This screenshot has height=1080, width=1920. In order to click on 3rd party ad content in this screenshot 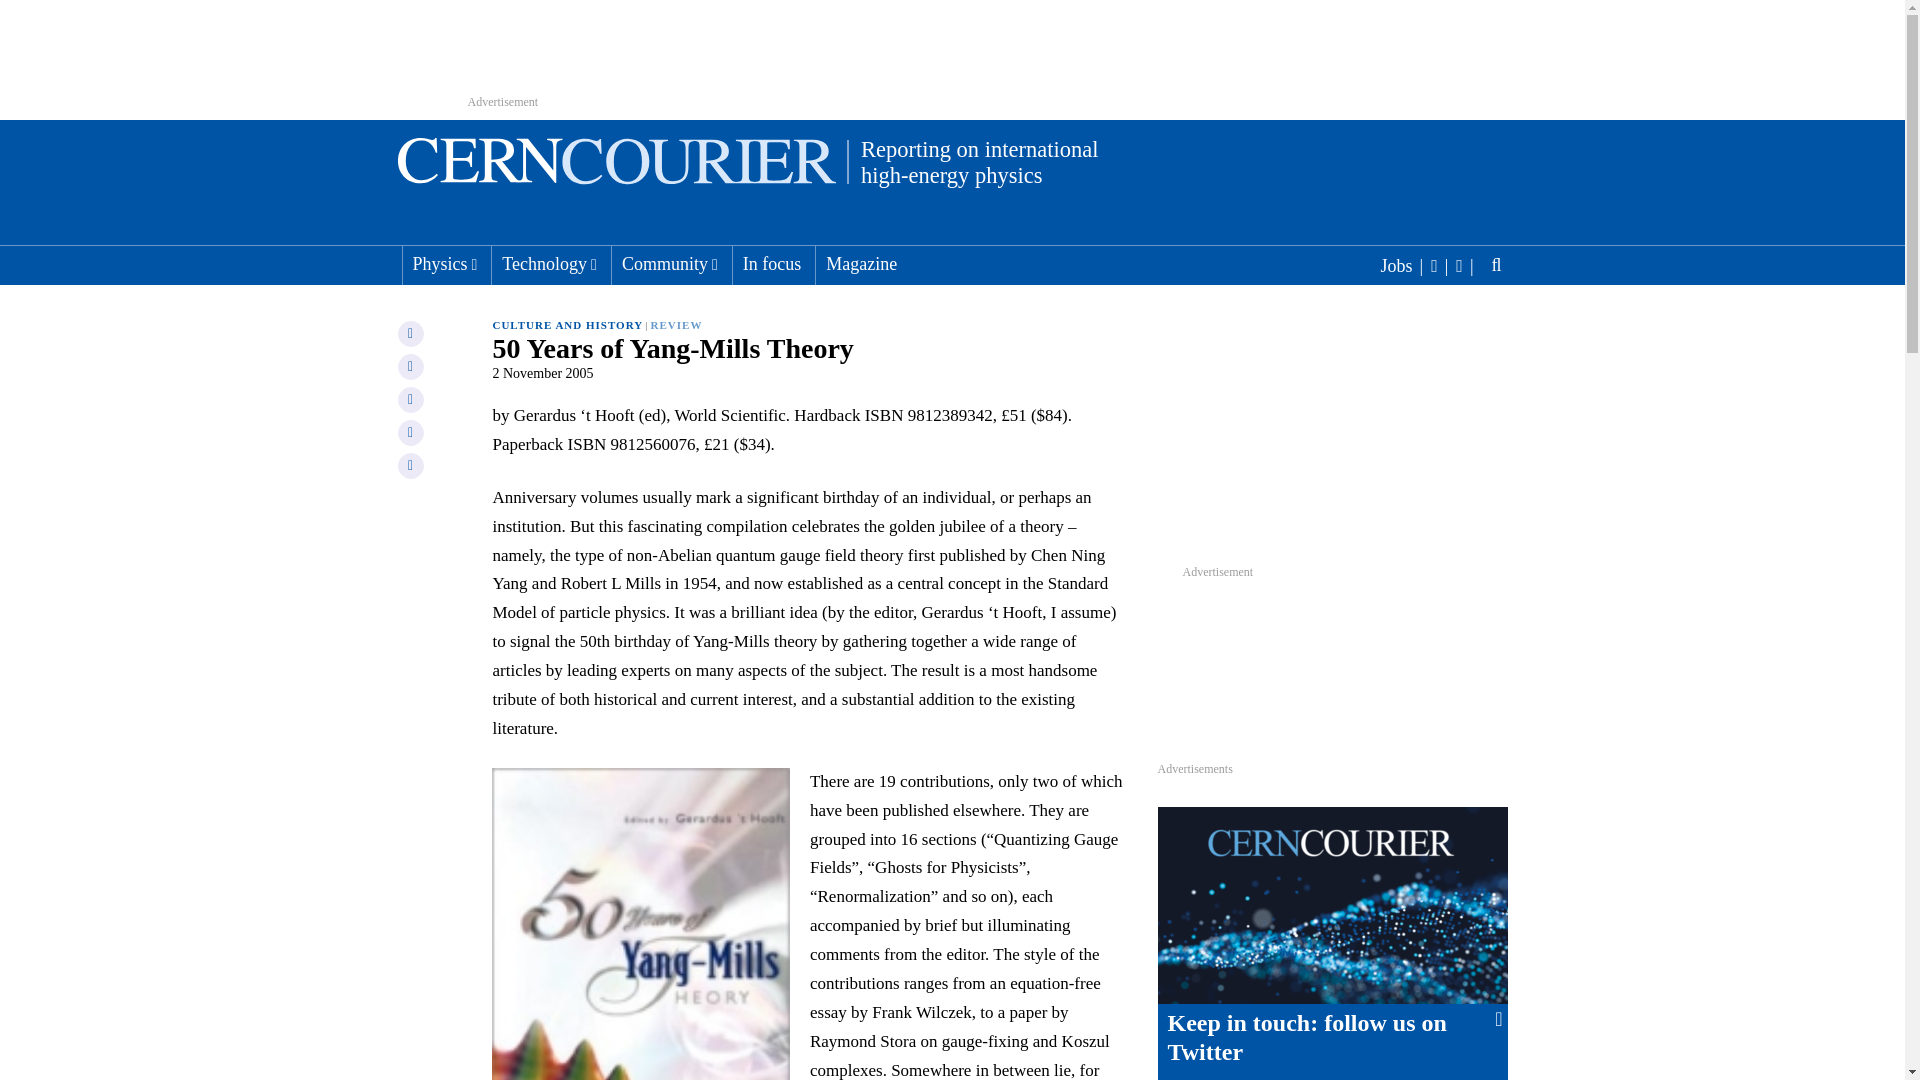, I will do `click(1424, 732)`.